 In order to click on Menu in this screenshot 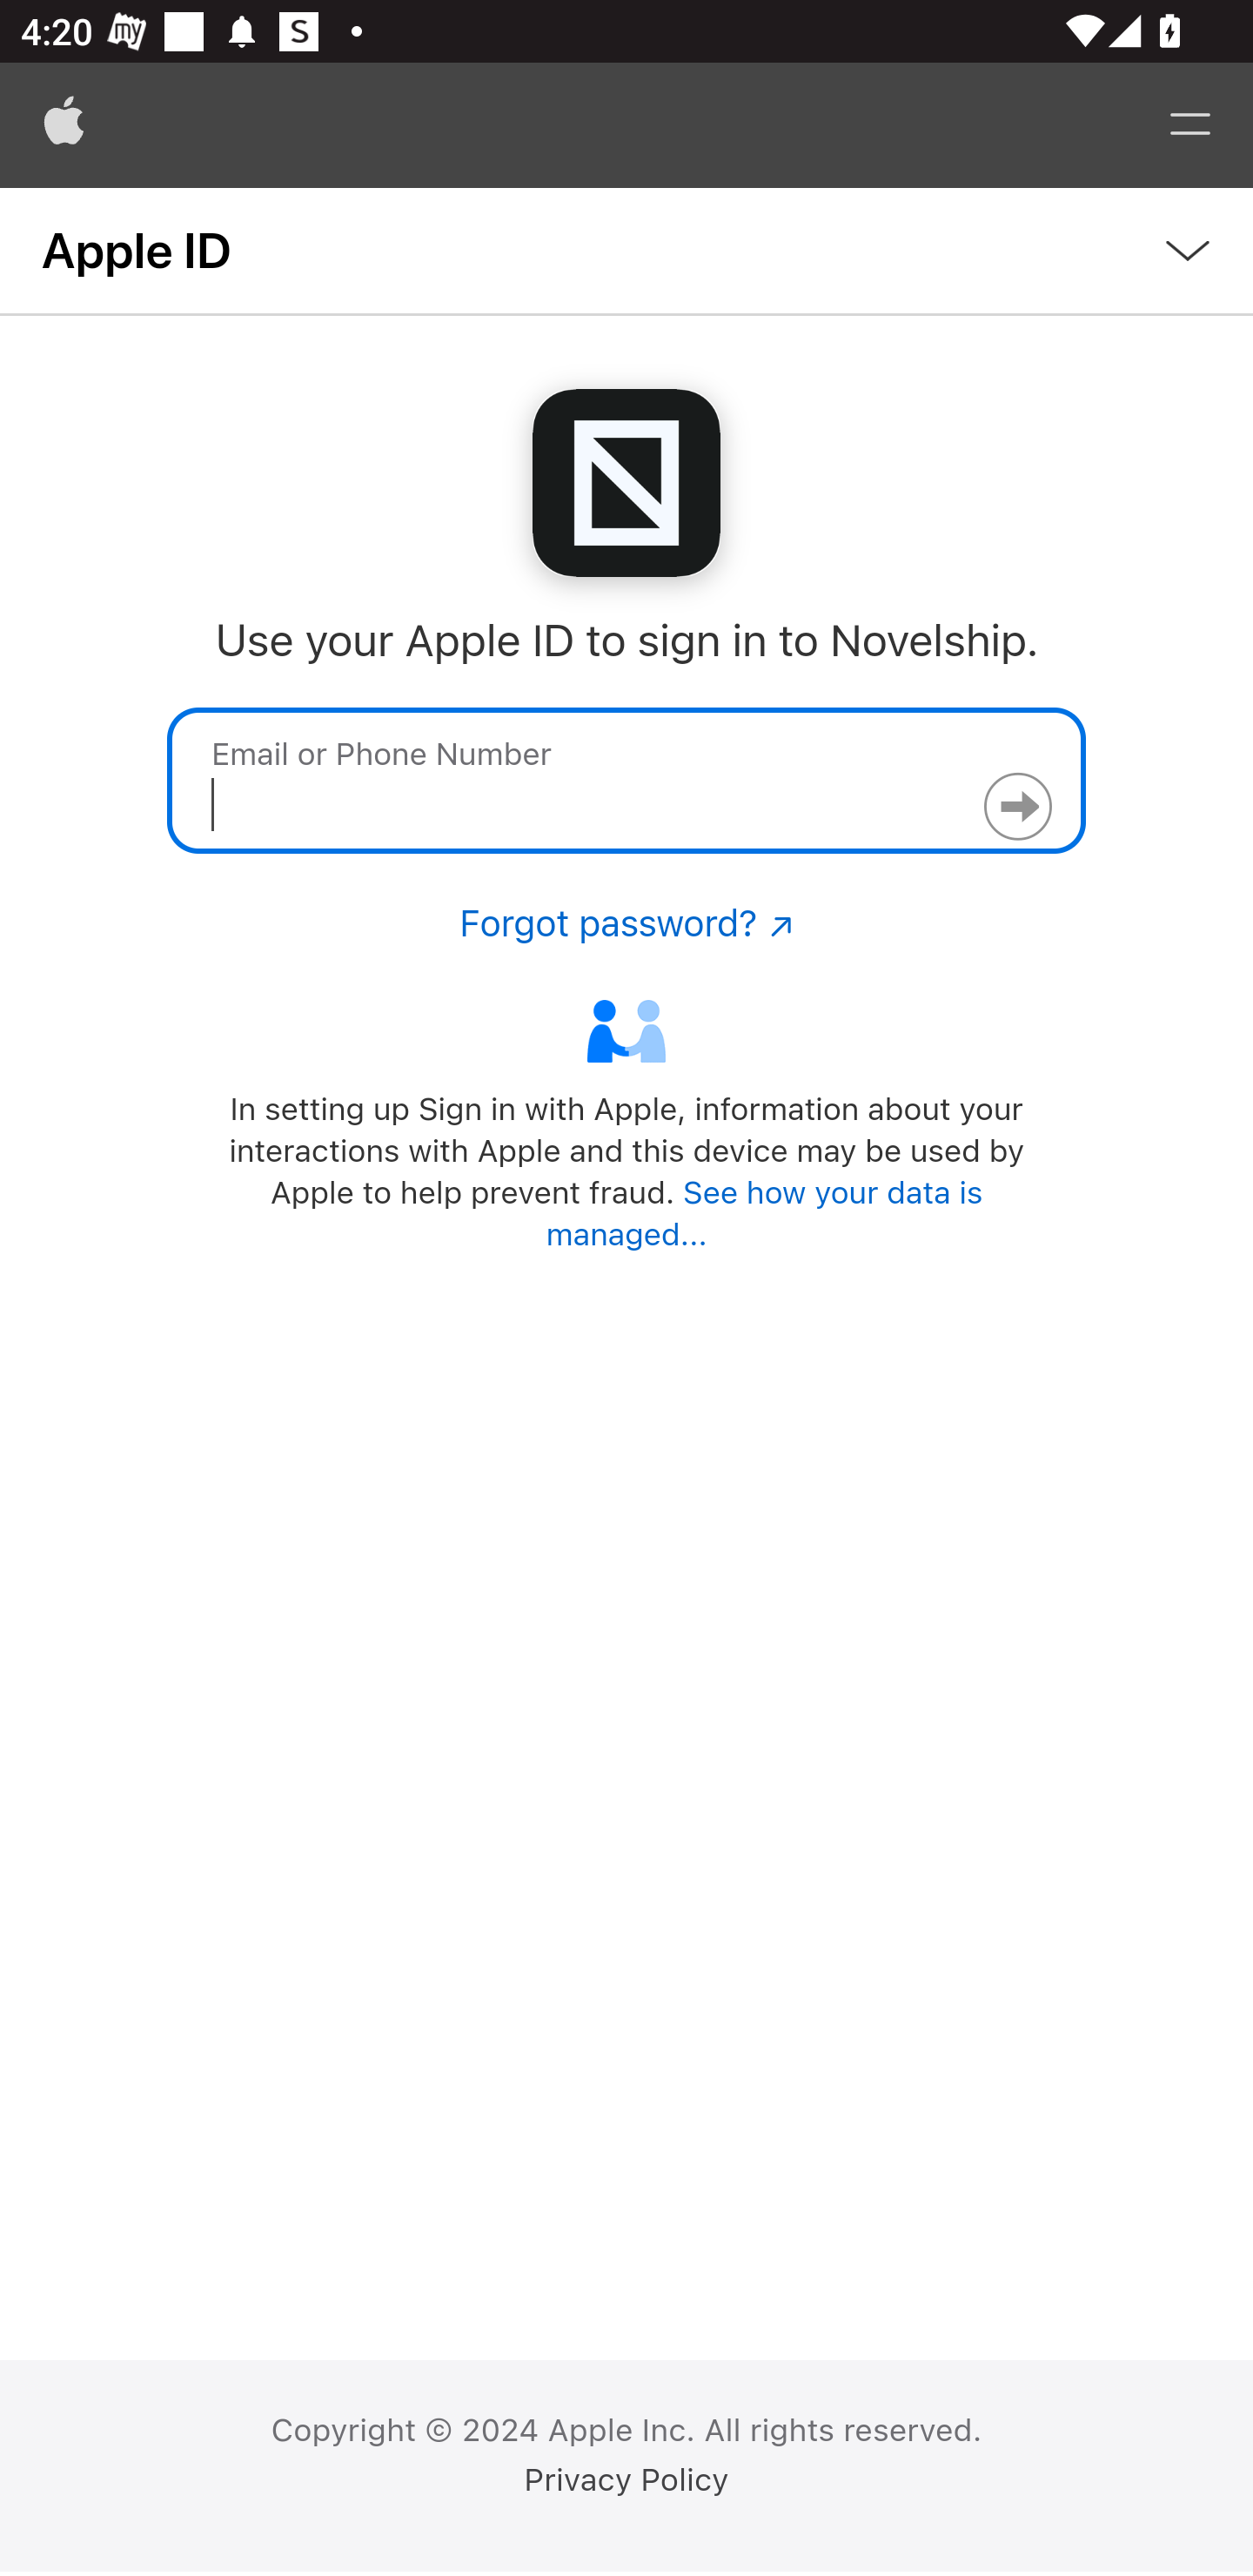, I will do `click(1190, 125)`.